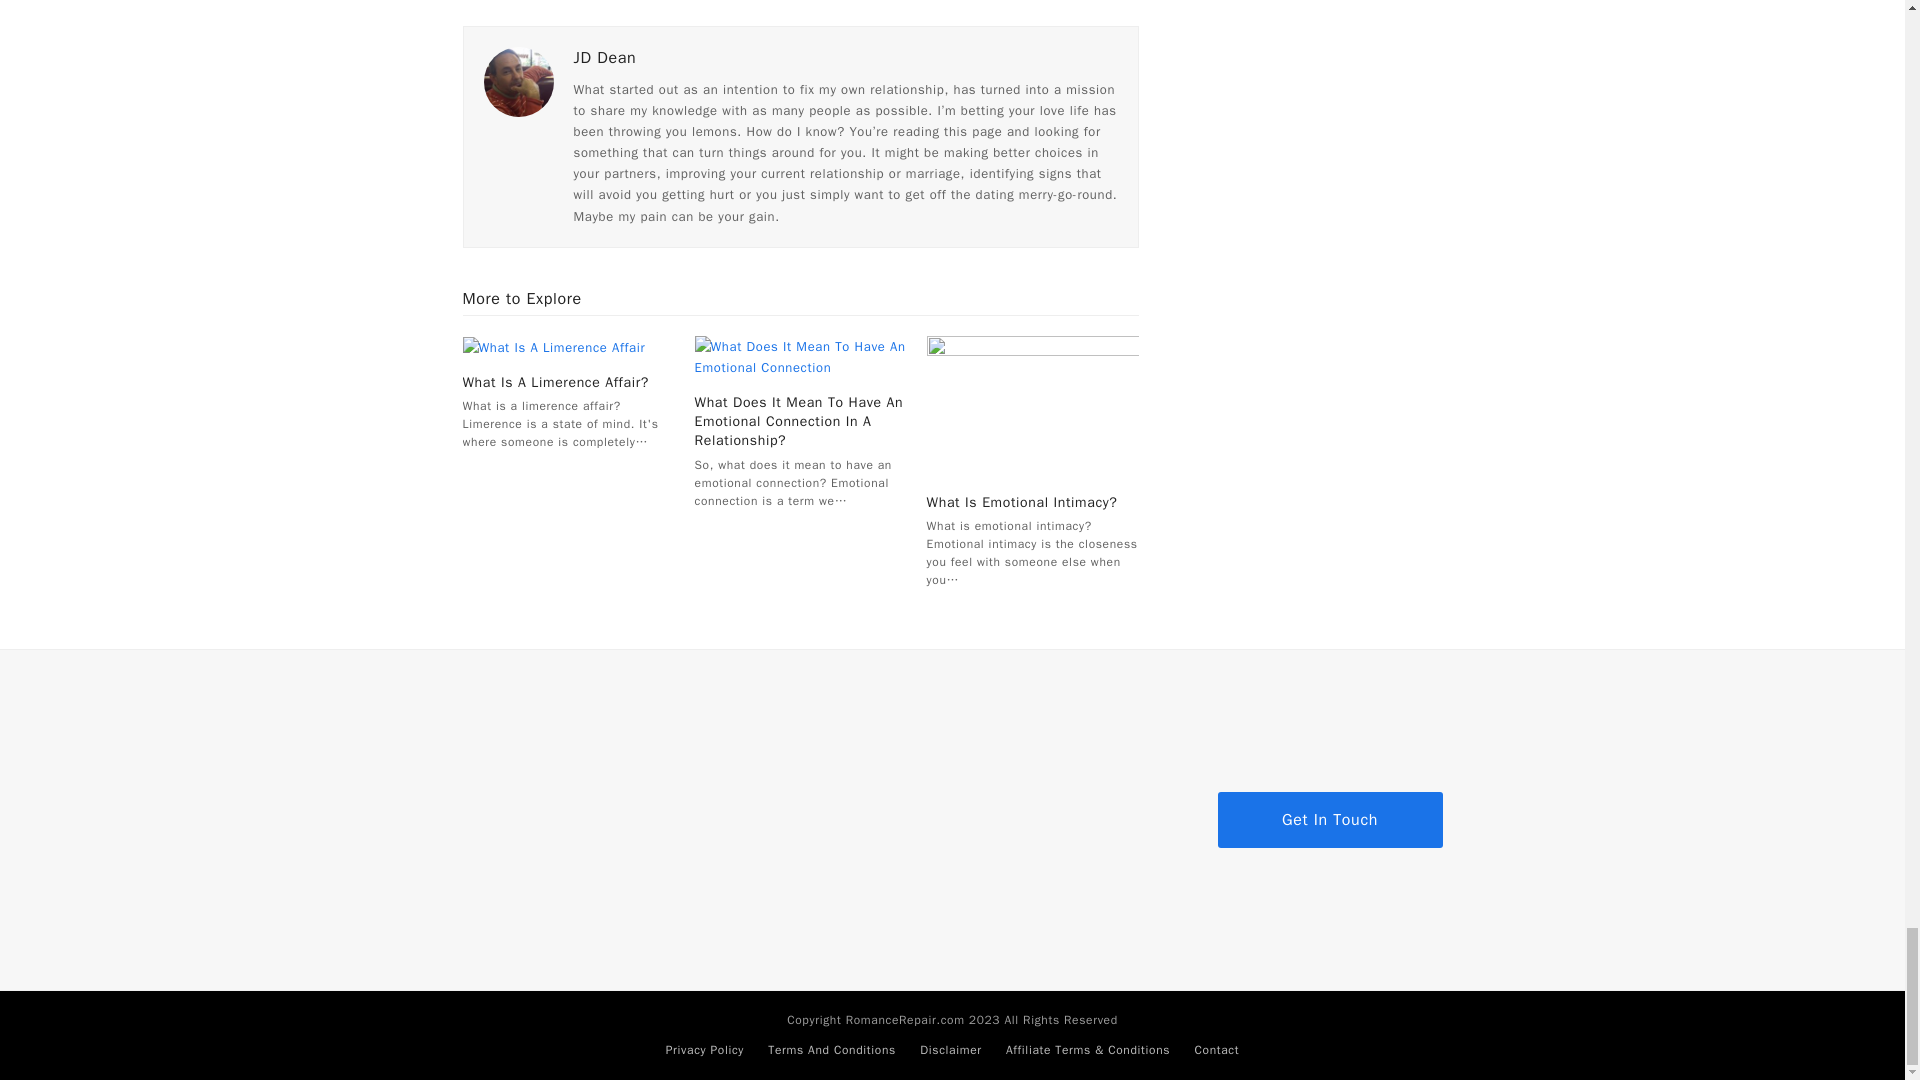  Describe the element at coordinates (1330, 819) in the screenshot. I see `Get In Touch` at that location.